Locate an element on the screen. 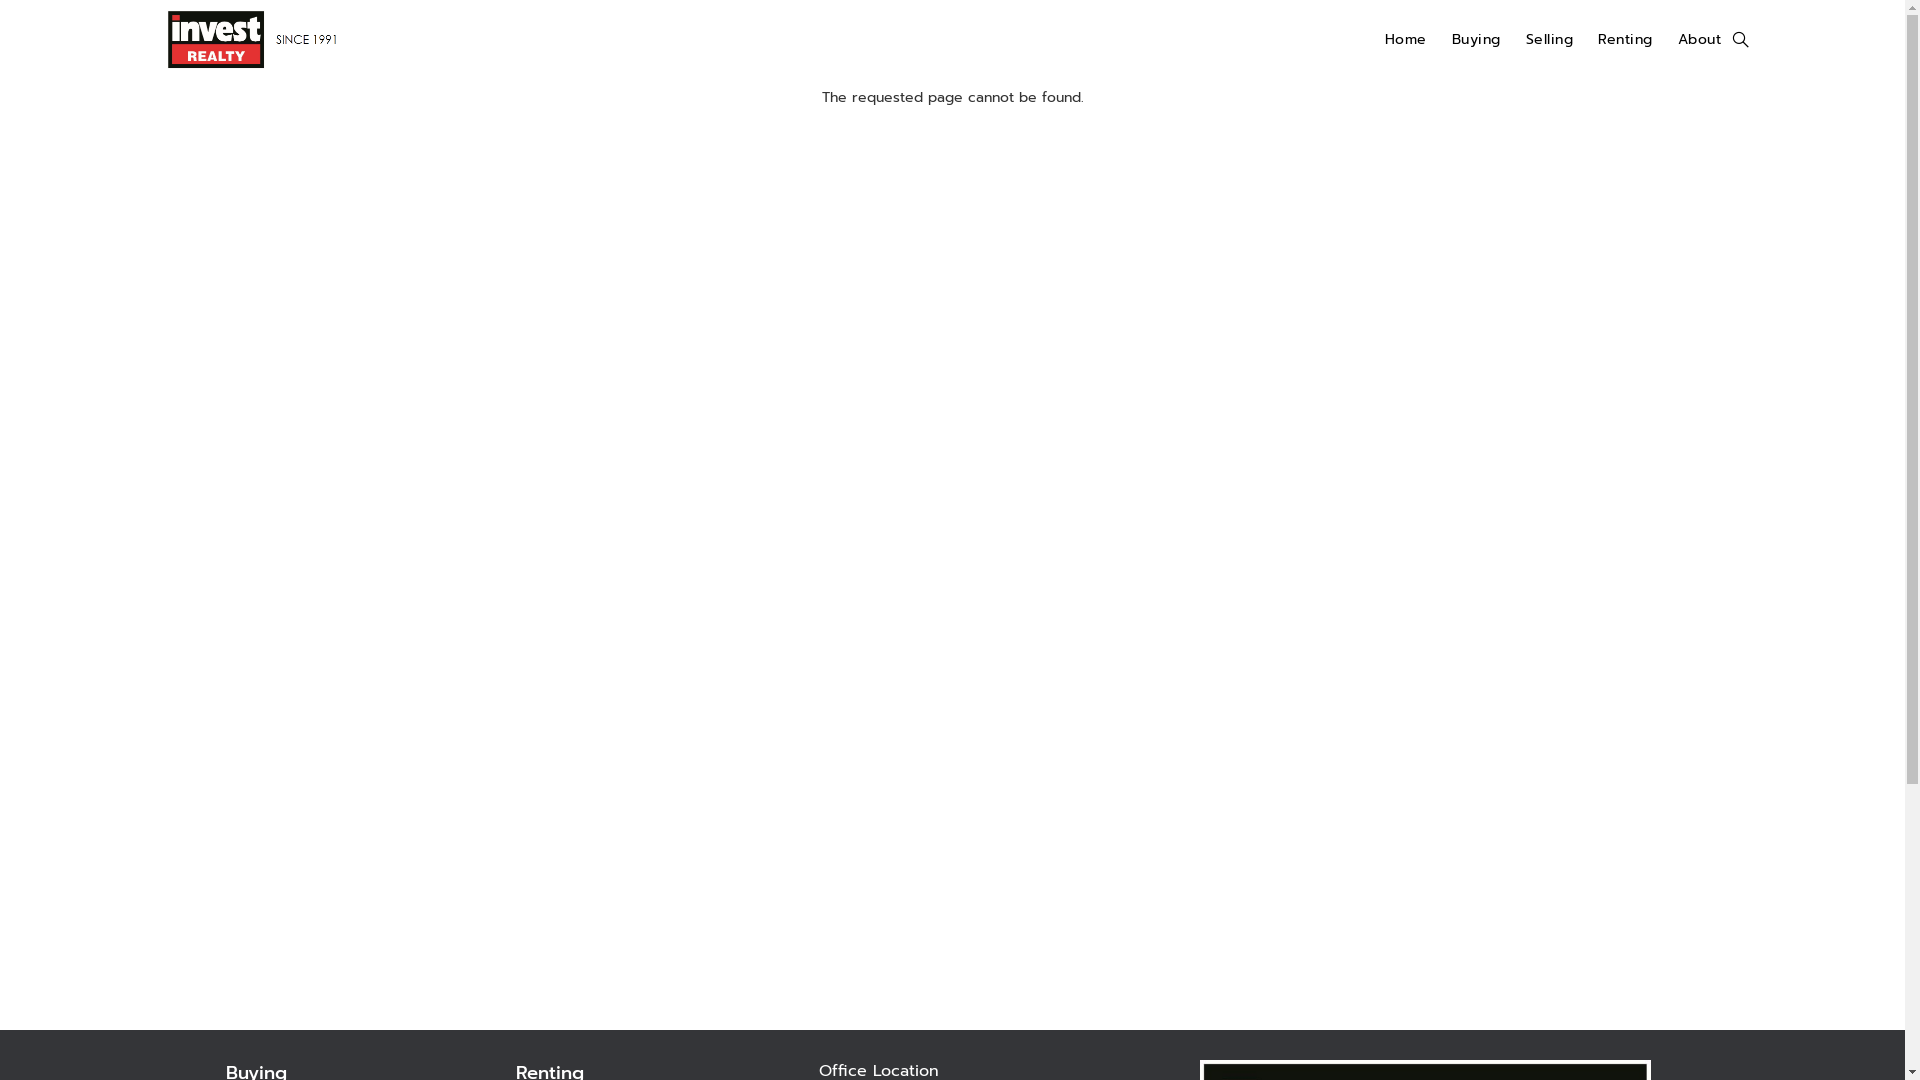 The height and width of the screenshot is (1080, 1920). Buying is located at coordinates (1476, 40).